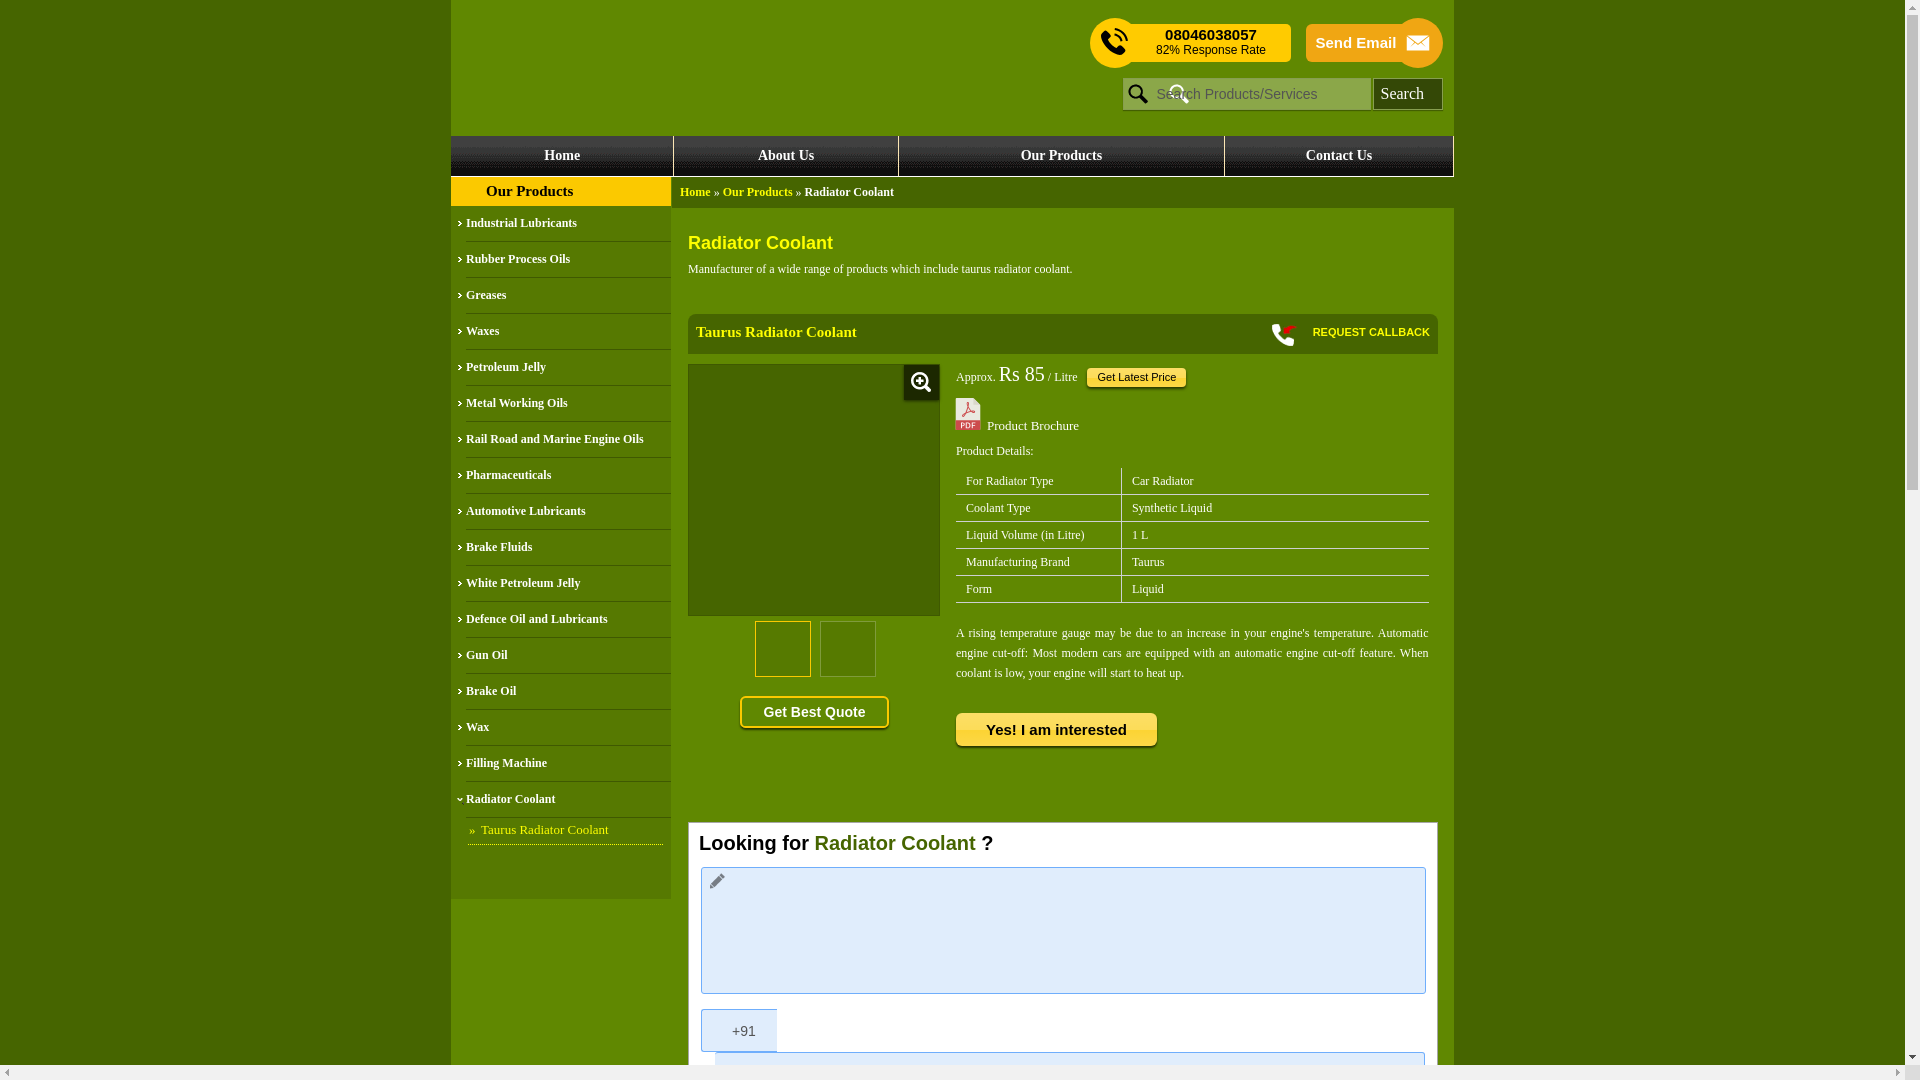 The height and width of the screenshot is (1080, 1920). Describe the element at coordinates (694, 191) in the screenshot. I see `Home` at that location.